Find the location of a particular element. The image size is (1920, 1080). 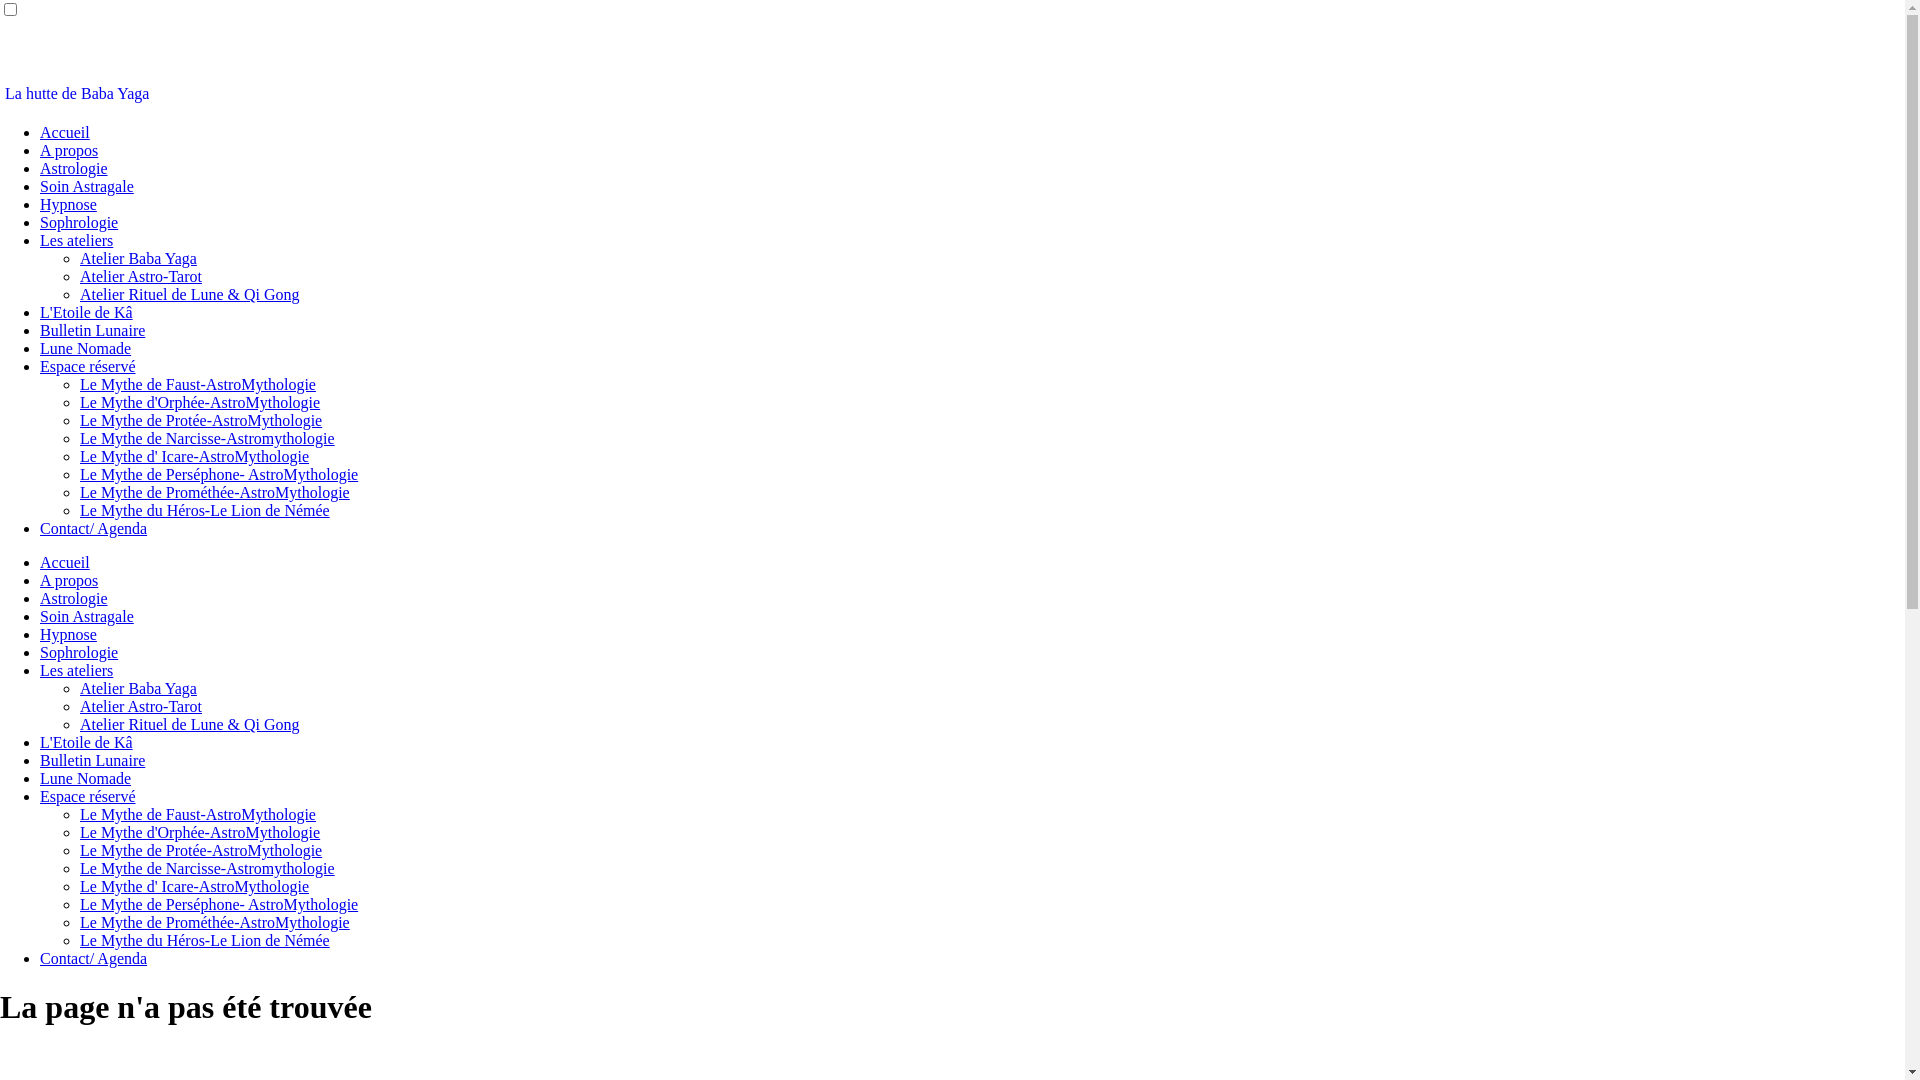

La hutte de Baba Yaga is located at coordinates (77, 94).